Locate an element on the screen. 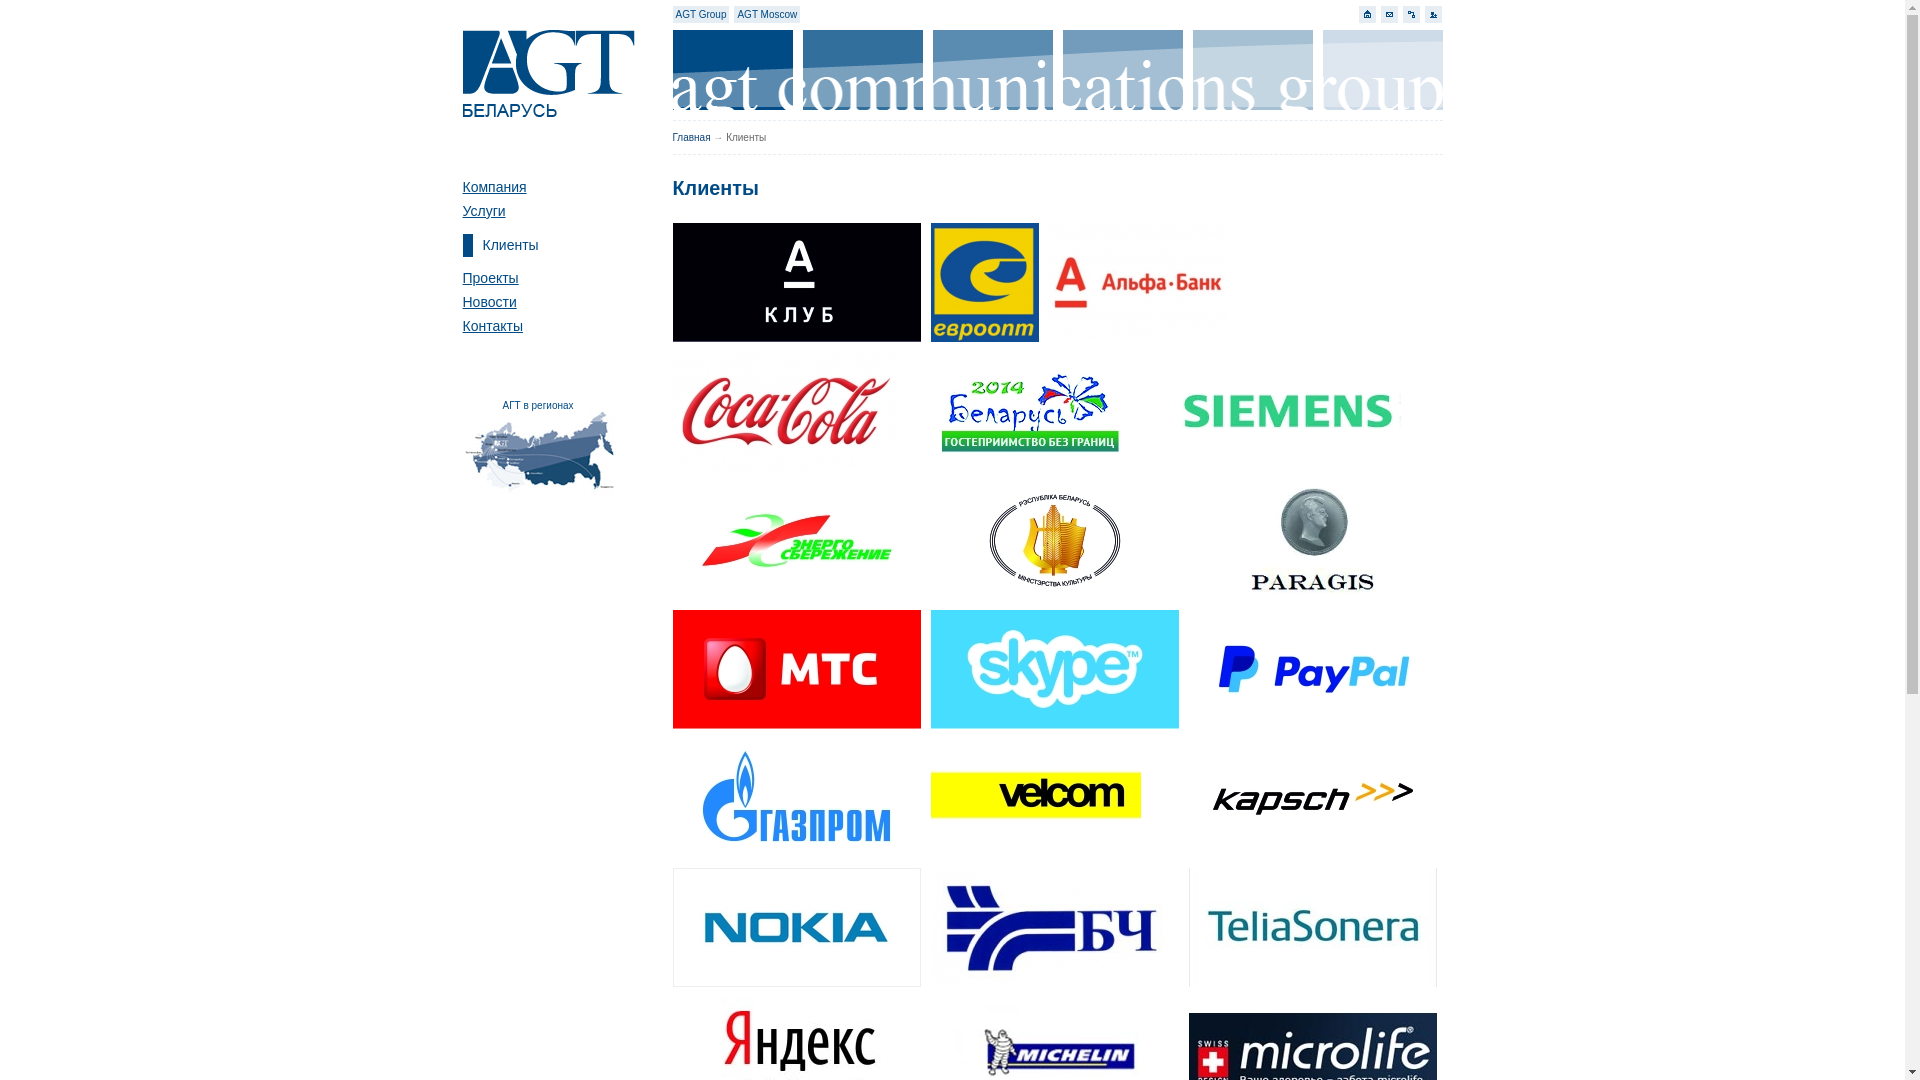  MTS is located at coordinates (796, 670).